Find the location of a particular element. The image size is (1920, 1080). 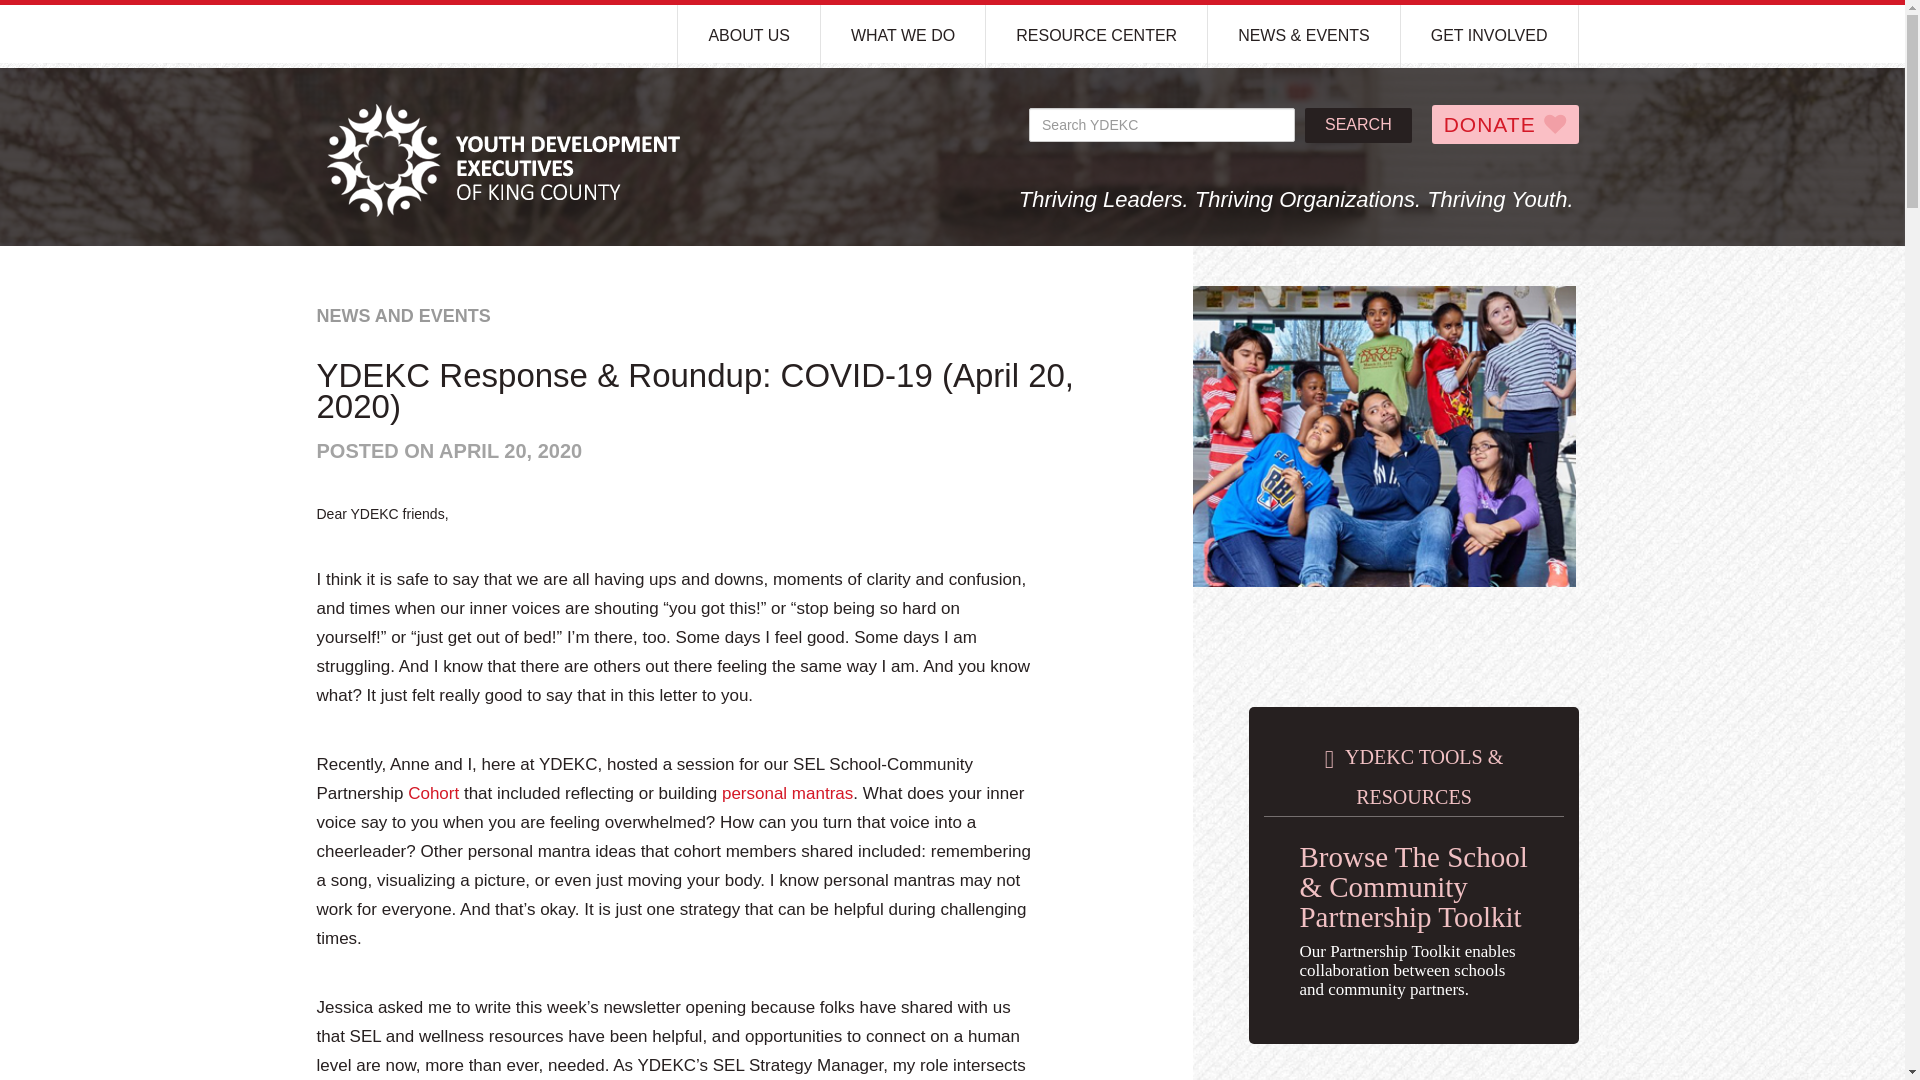

ABOUT US is located at coordinates (749, 36).